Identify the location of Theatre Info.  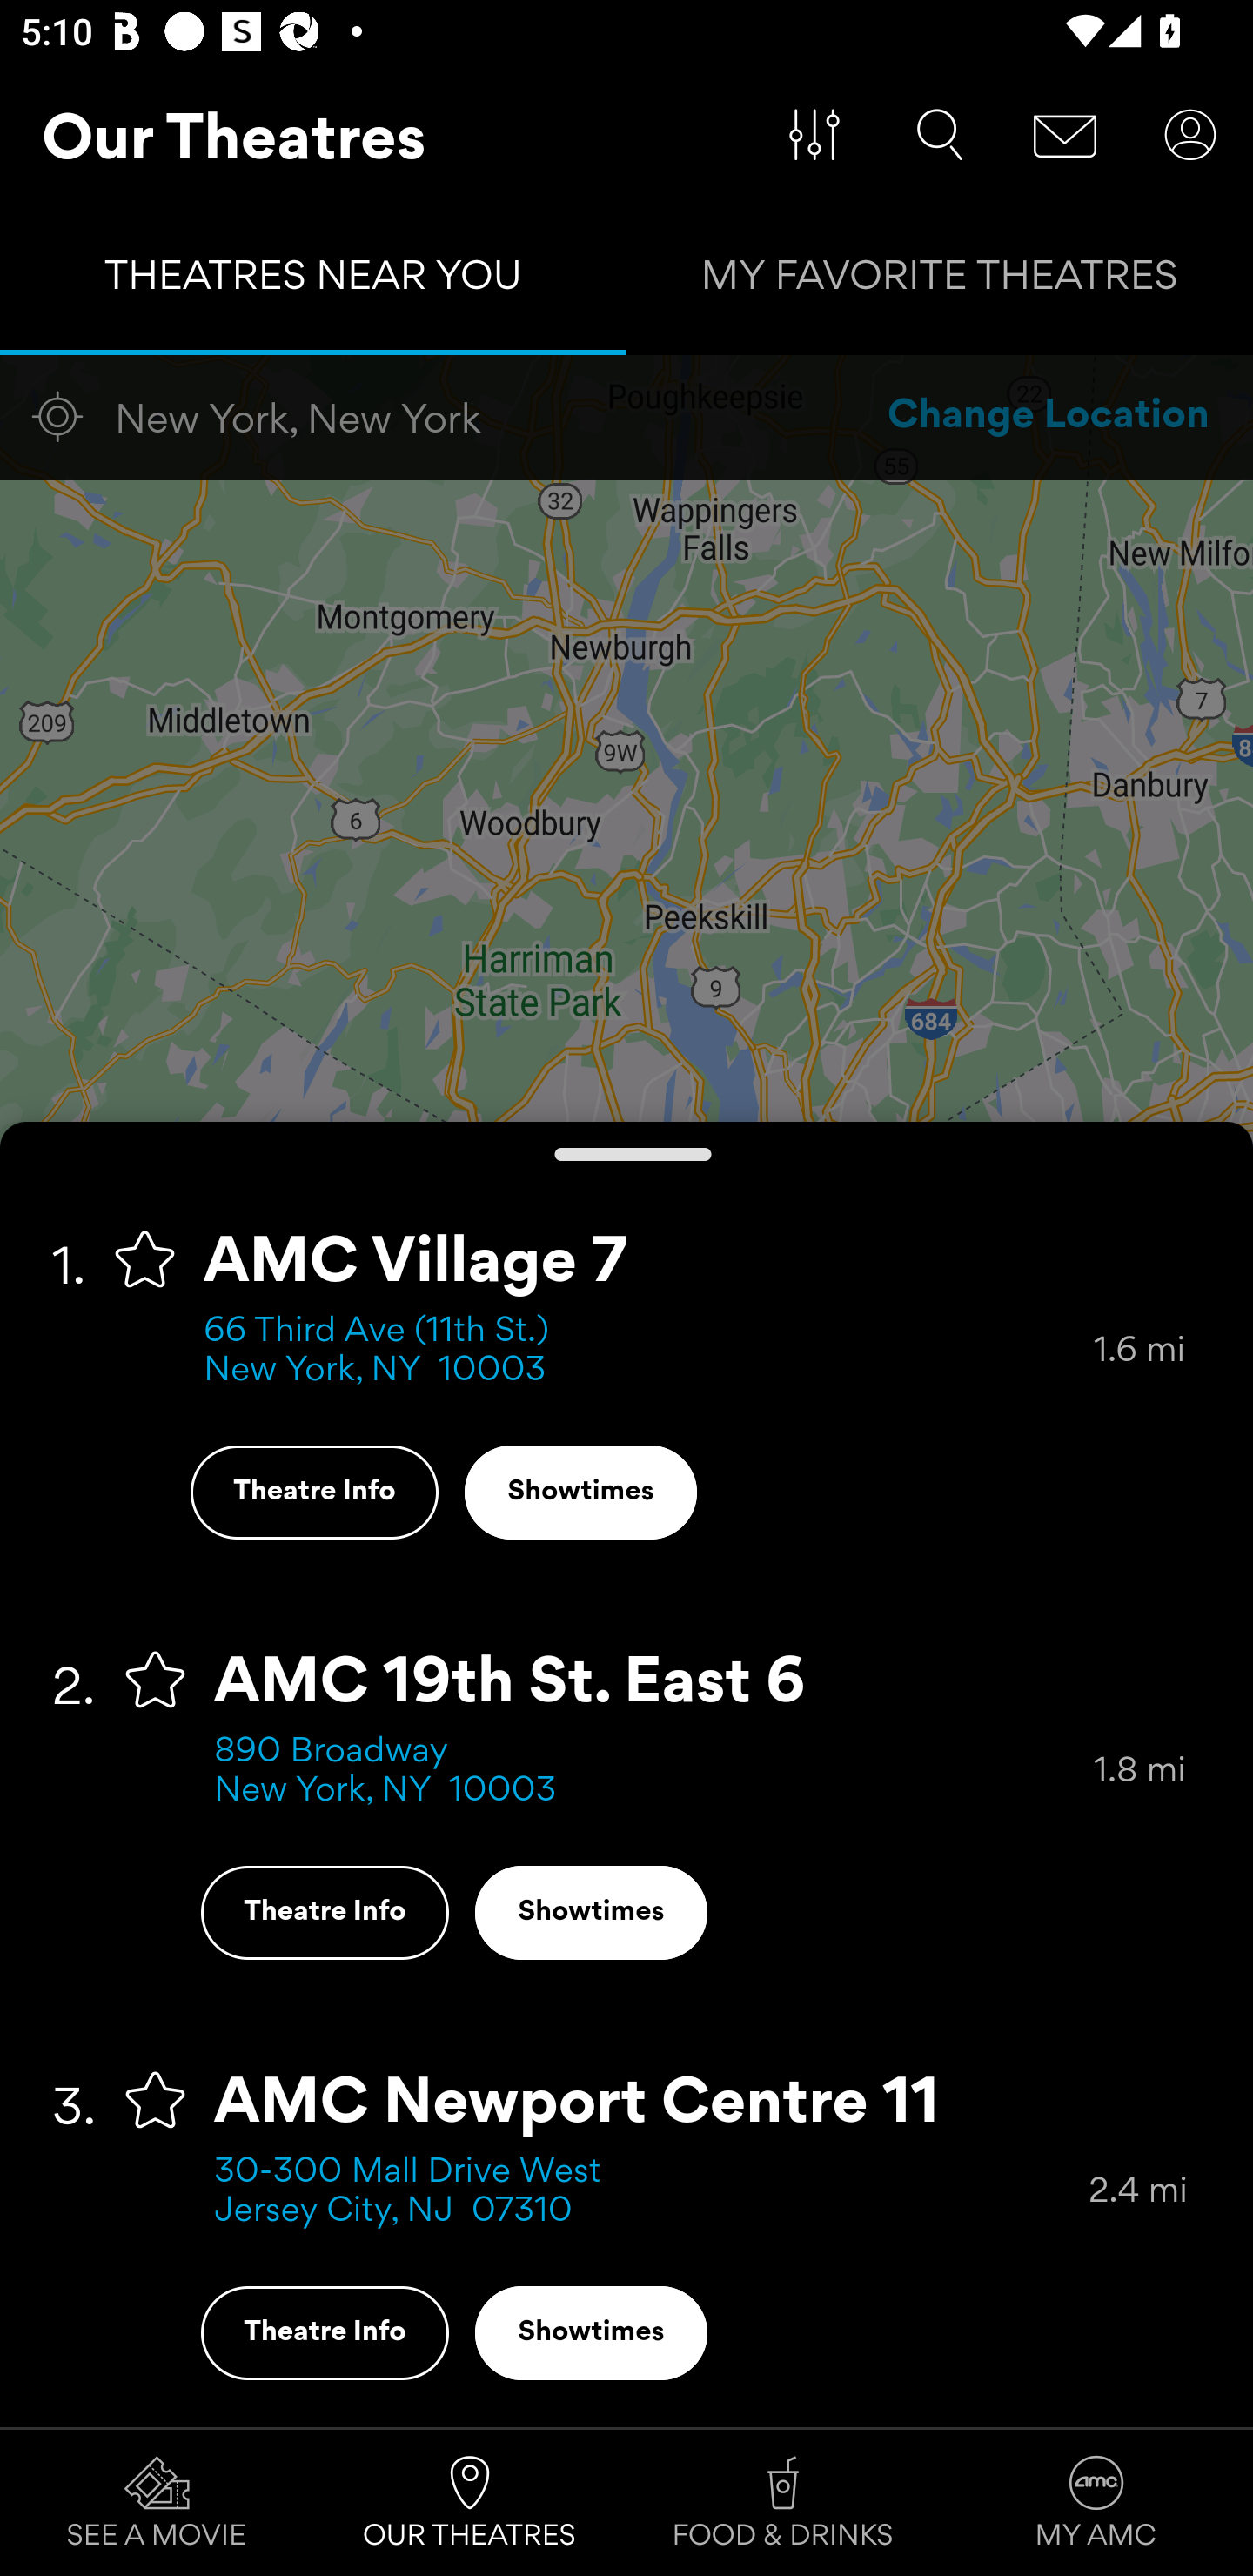
(324, 1913).